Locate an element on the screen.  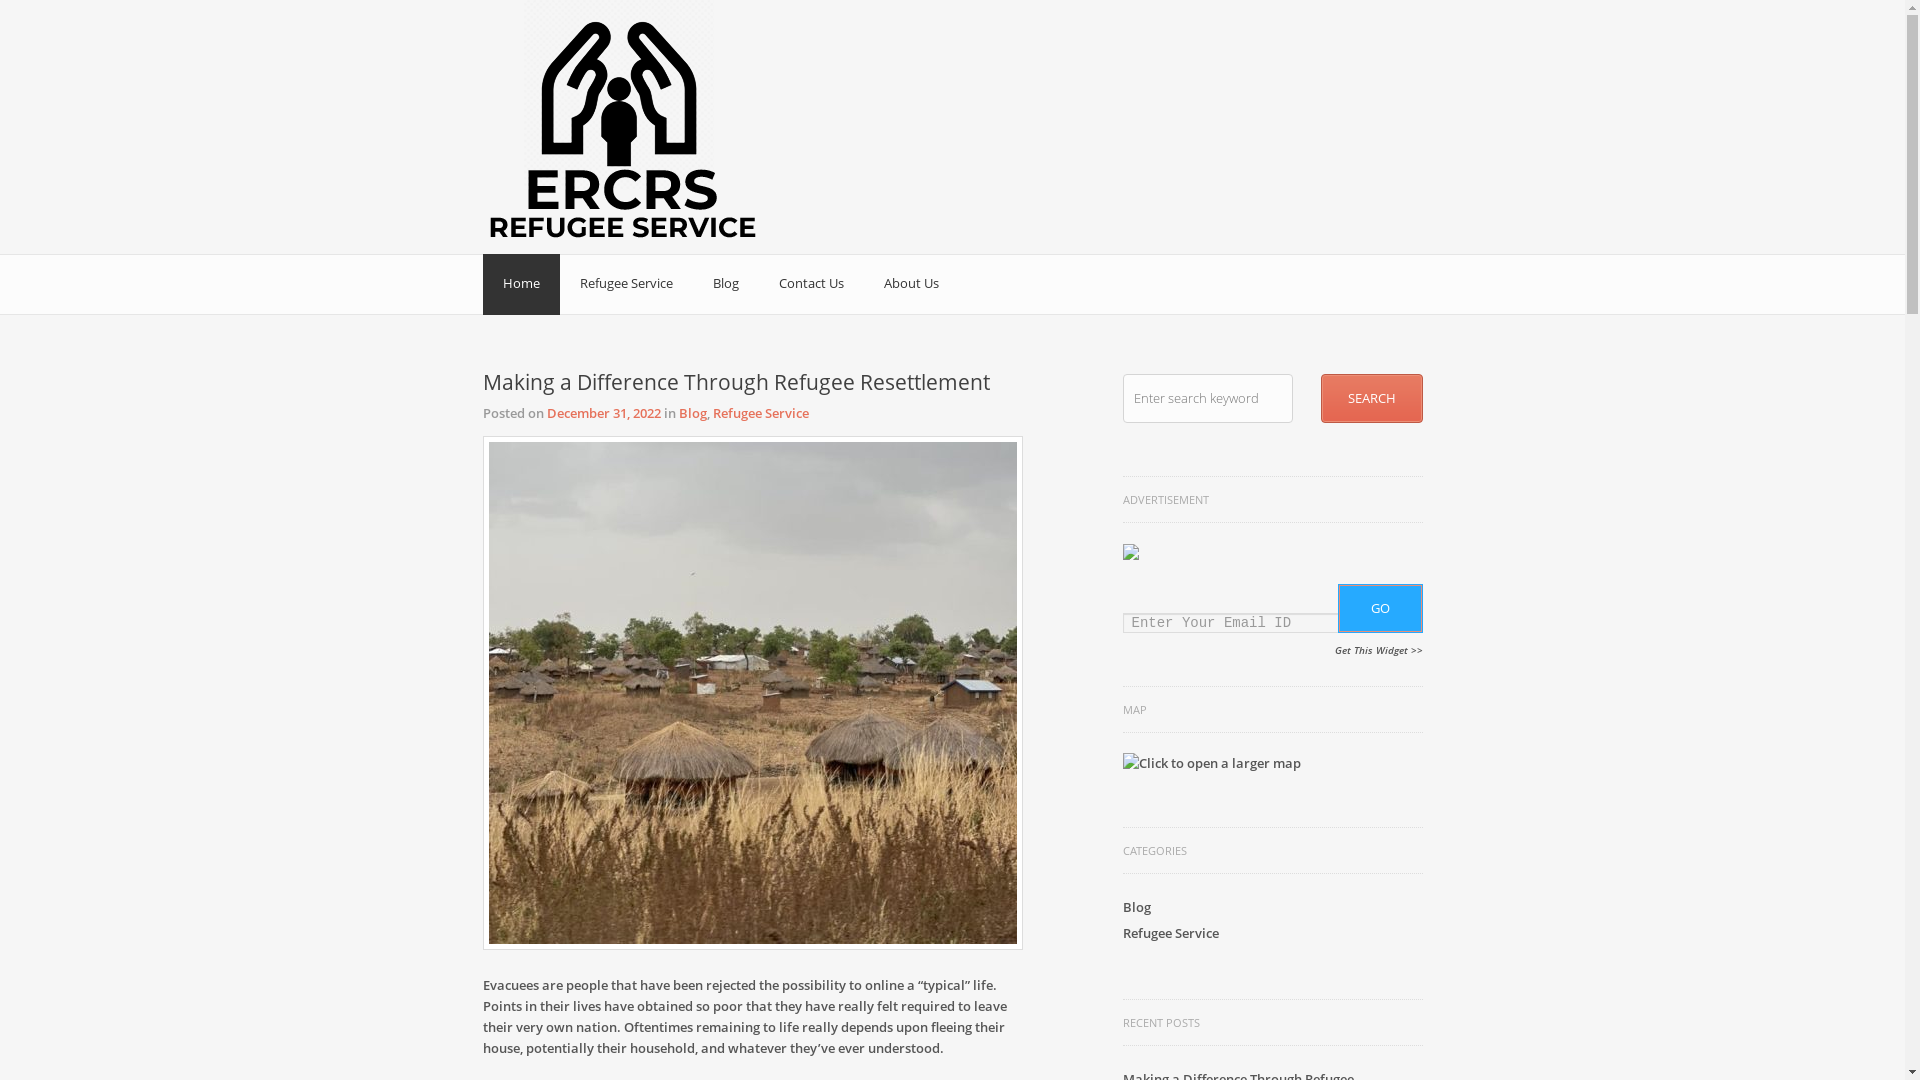
ERCRS is located at coordinates (522, 50).